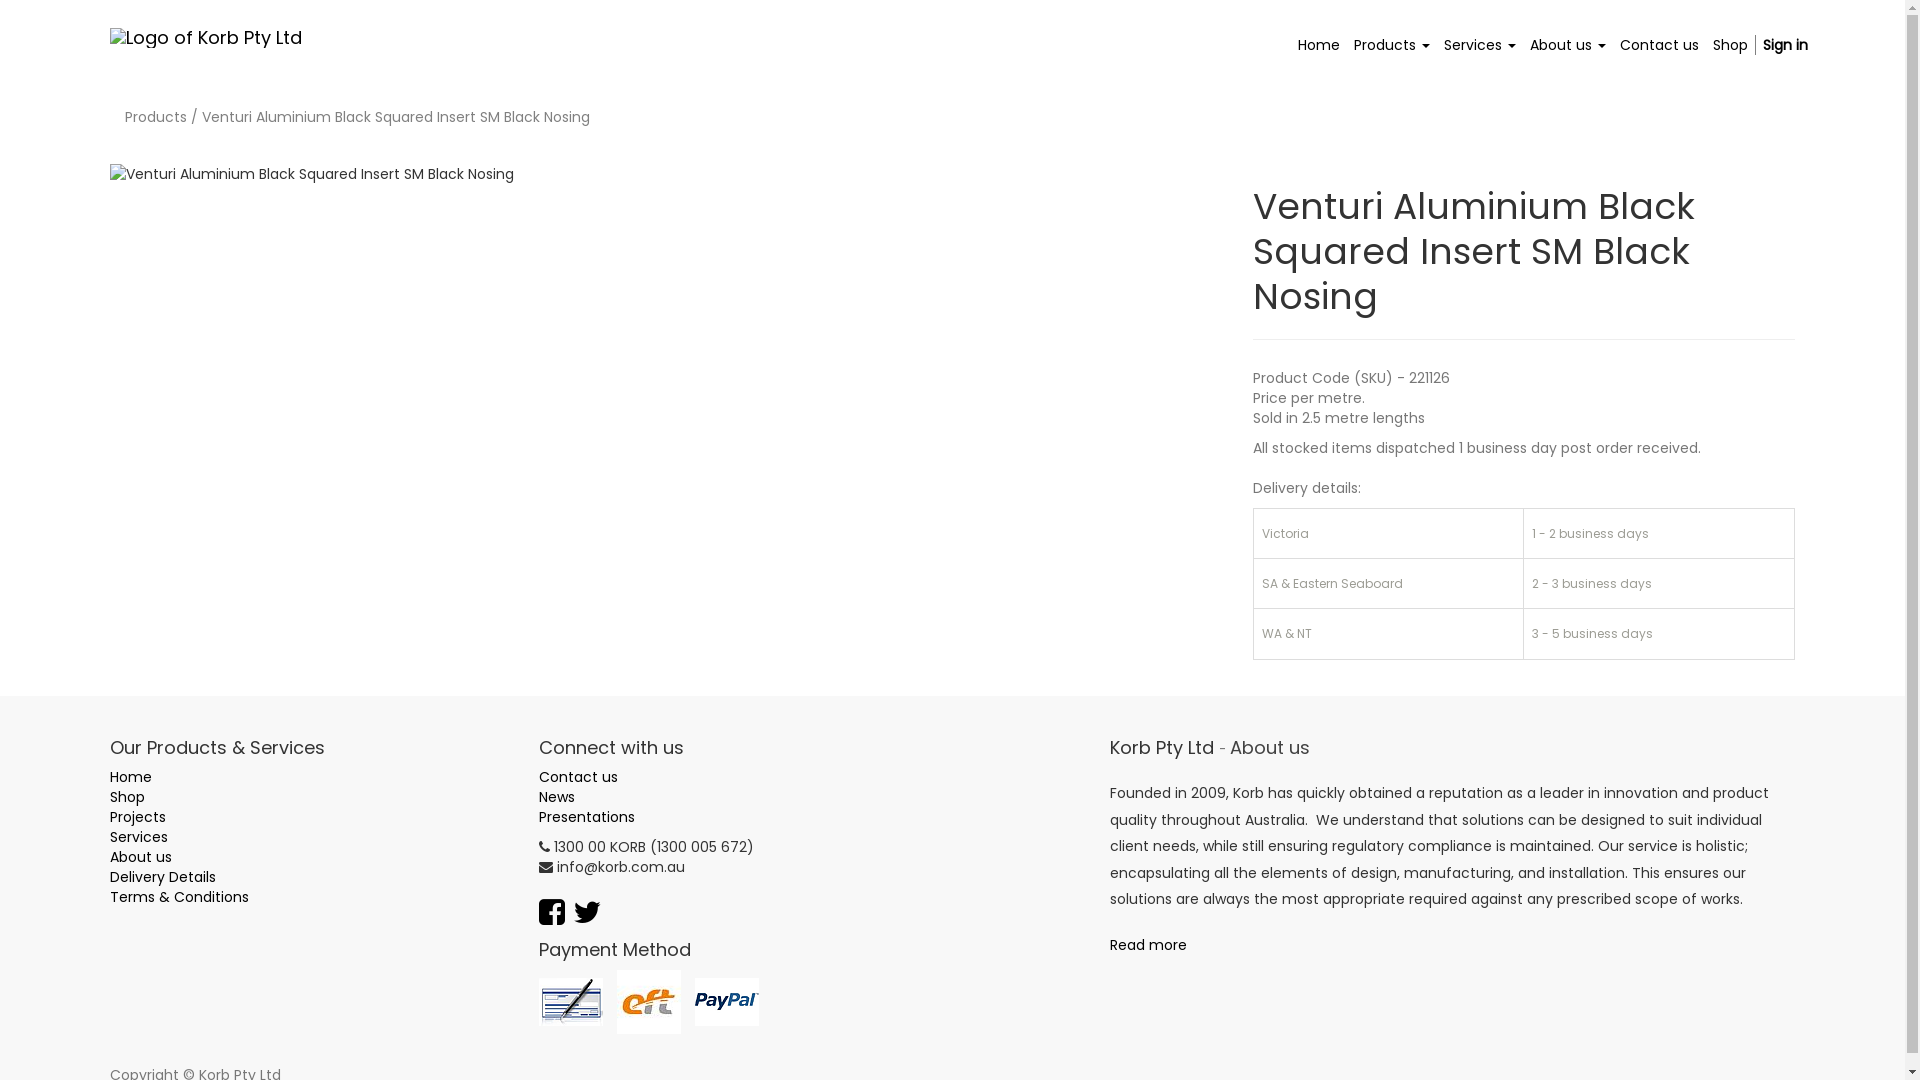  Describe the element at coordinates (180, 897) in the screenshot. I see `Terms & Conditions` at that location.